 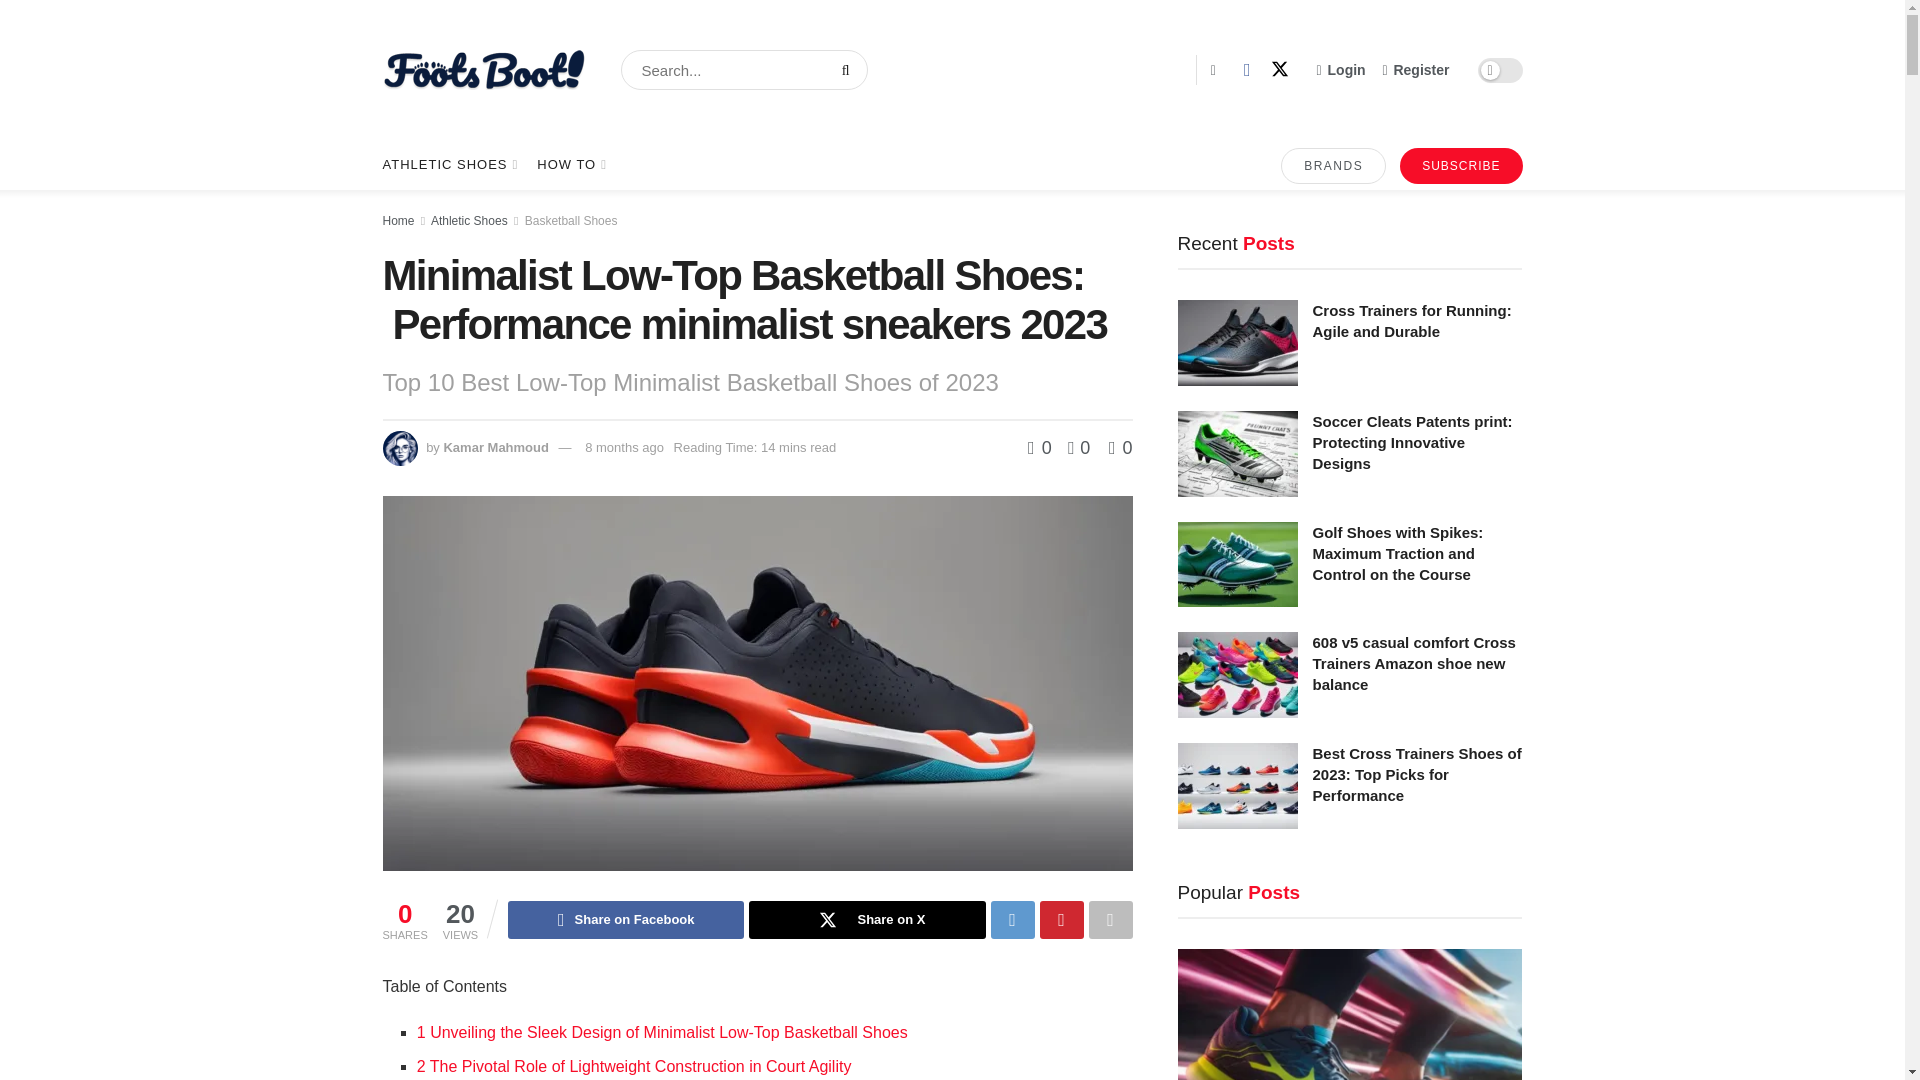 I want to click on 0, so click(x=1042, y=448).